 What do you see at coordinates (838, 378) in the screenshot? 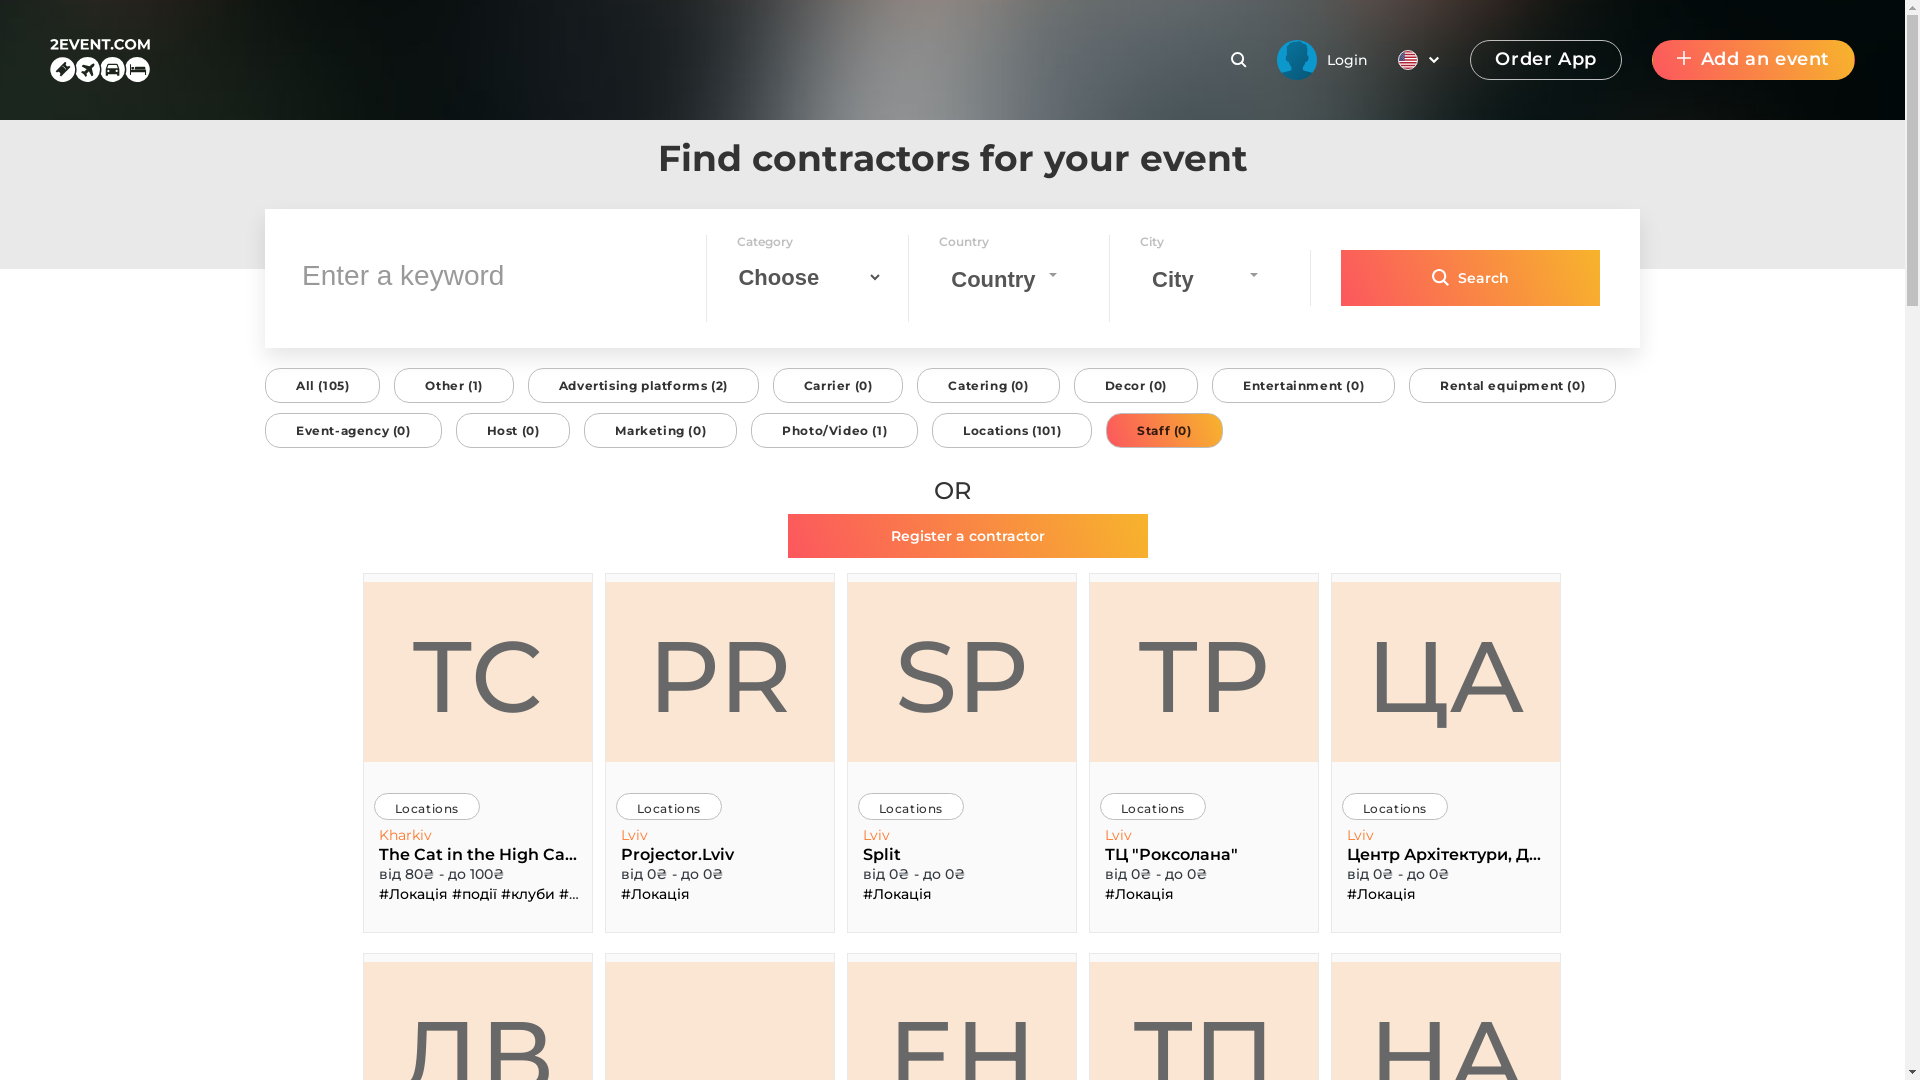
I see `Carrier (0)` at bounding box center [838, 378].